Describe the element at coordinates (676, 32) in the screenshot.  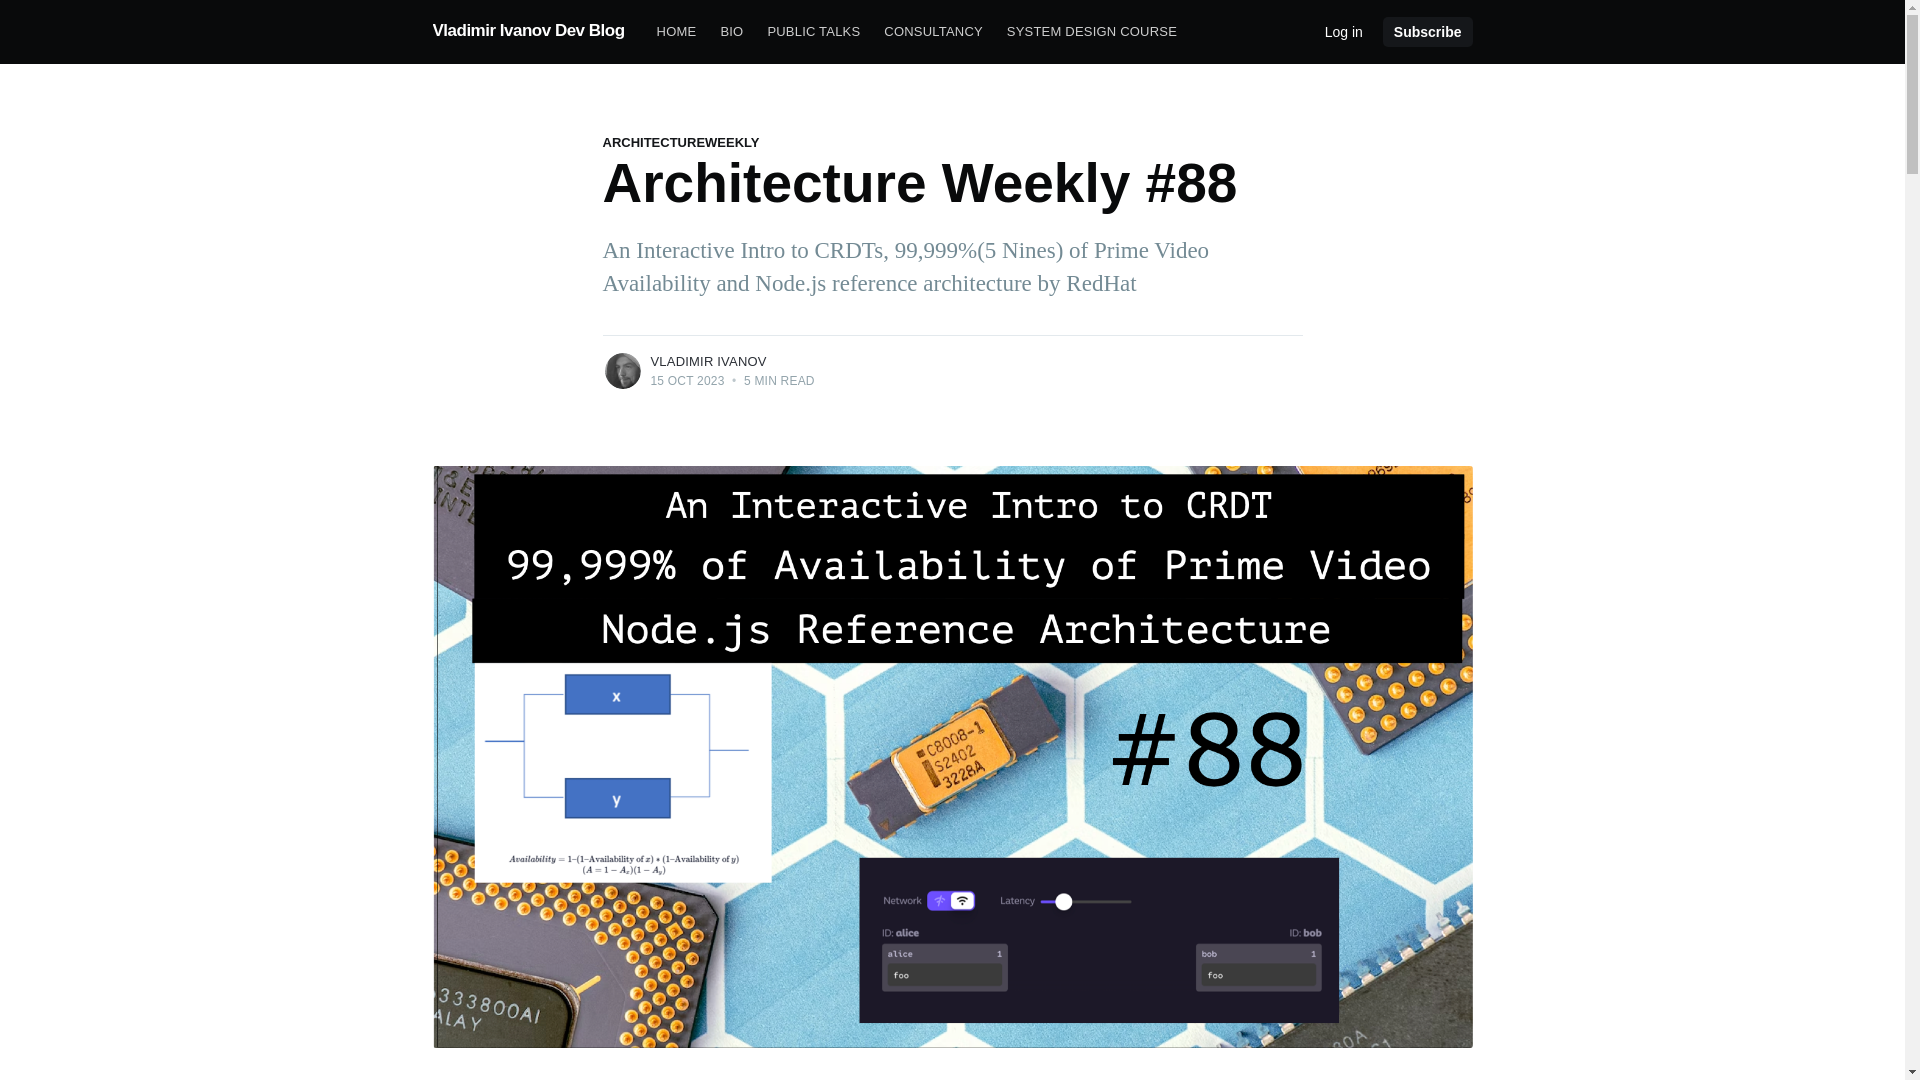
I see `HOME` at that location.